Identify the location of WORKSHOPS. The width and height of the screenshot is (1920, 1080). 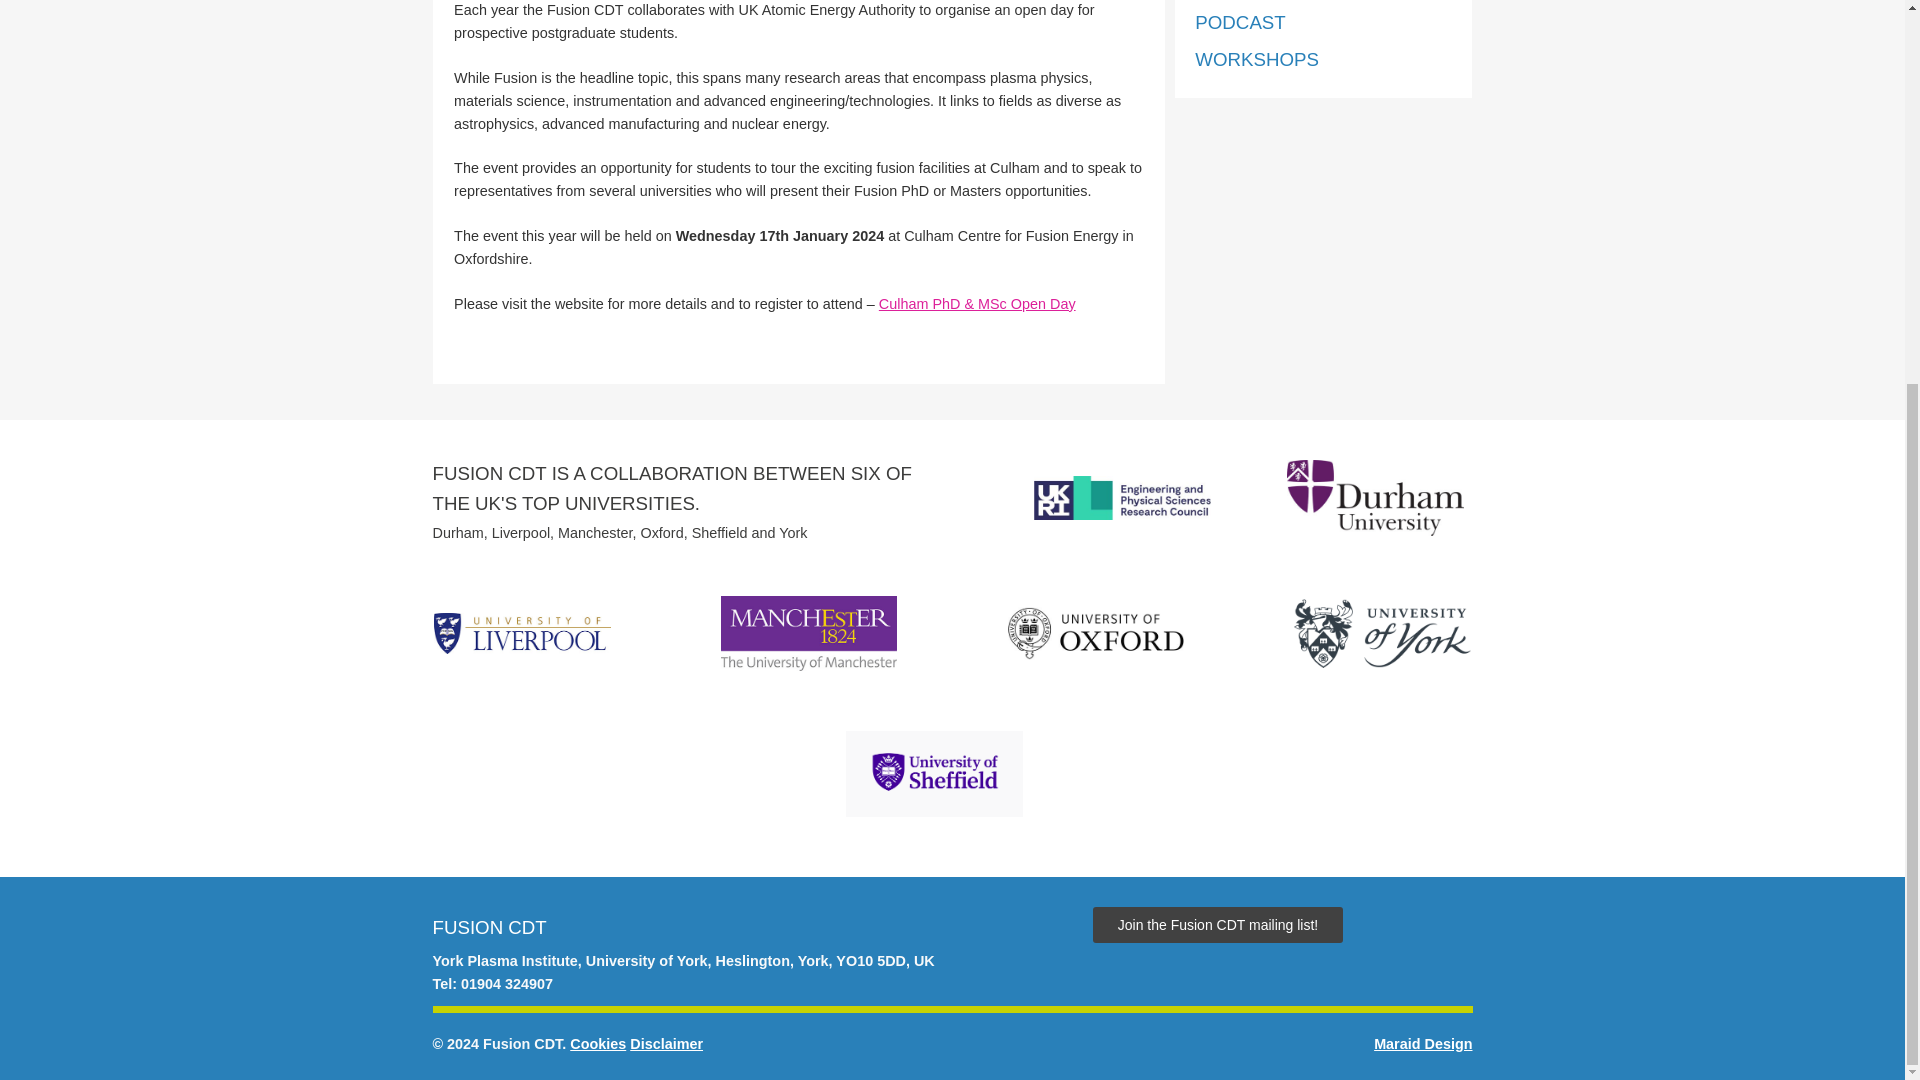
(1256, 59).